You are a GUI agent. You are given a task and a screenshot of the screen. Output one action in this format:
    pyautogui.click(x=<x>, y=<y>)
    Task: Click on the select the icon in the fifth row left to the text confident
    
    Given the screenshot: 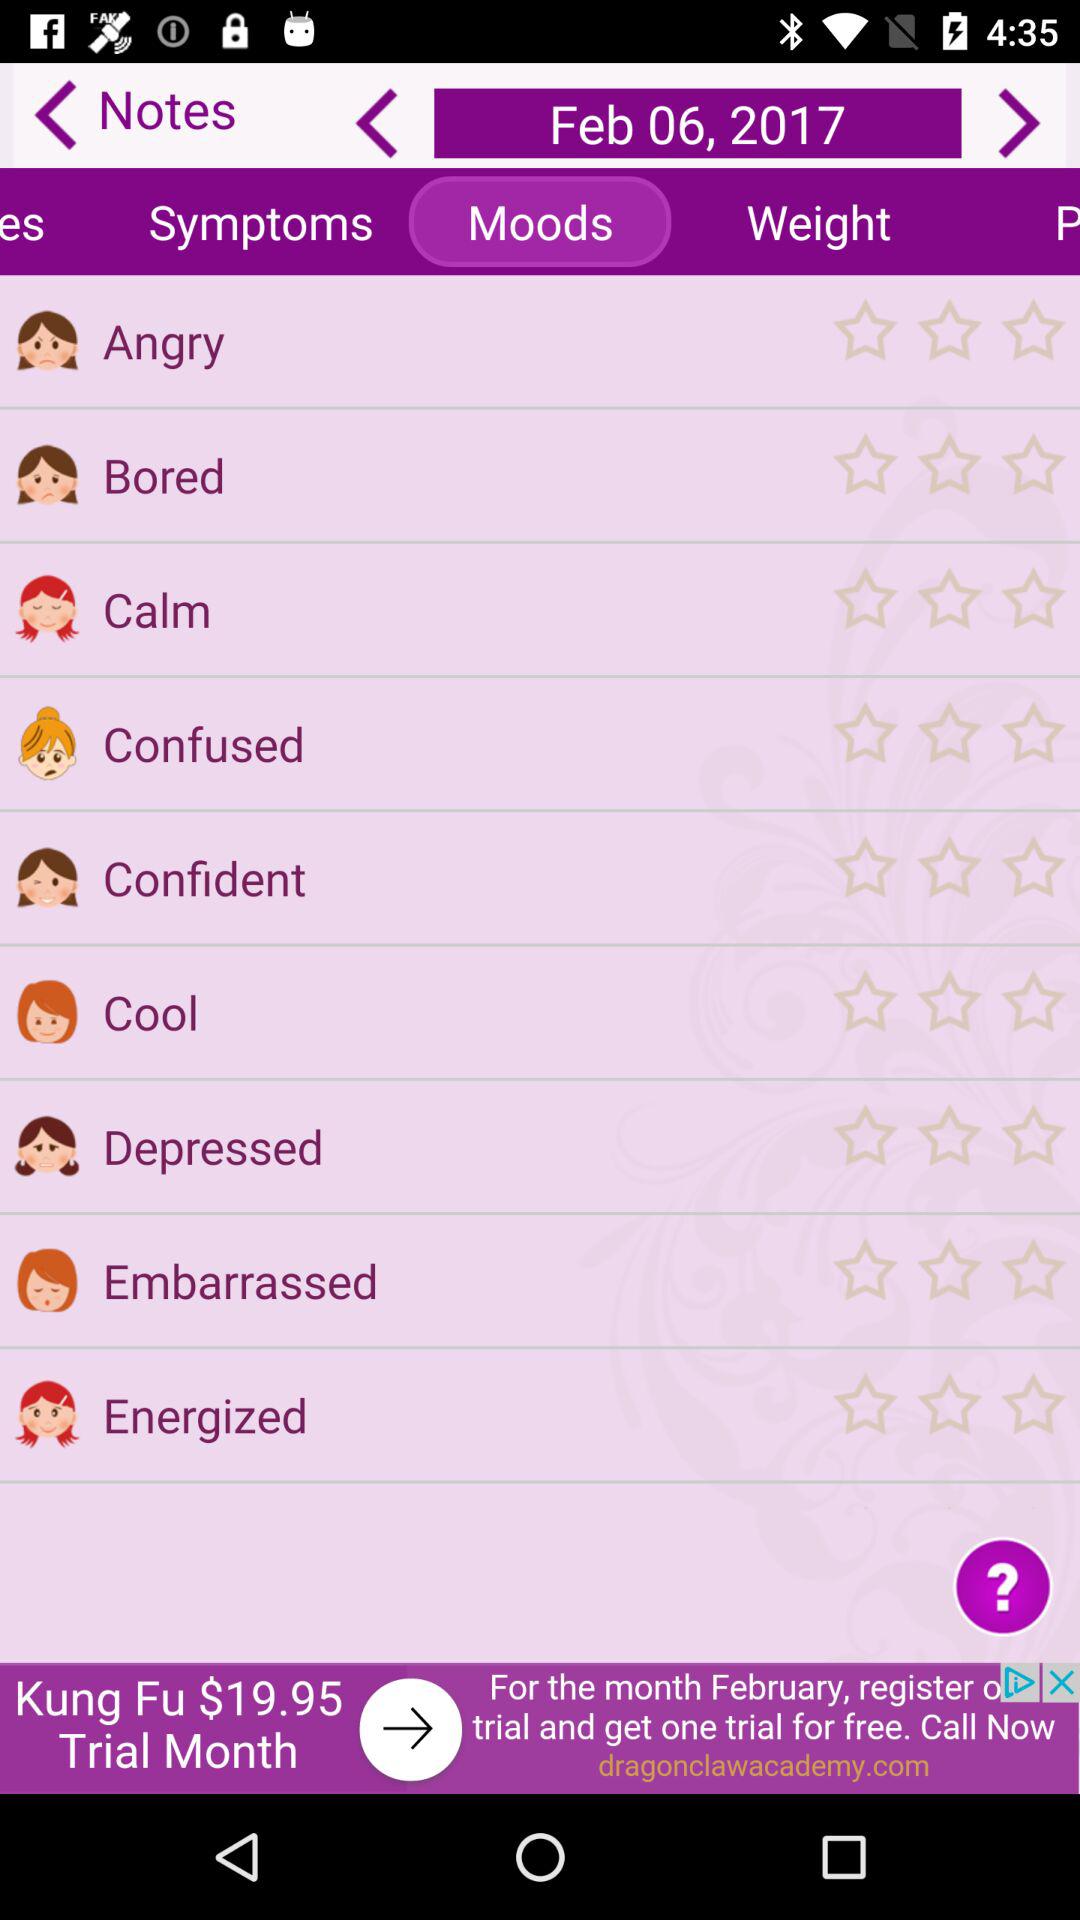 What is the action you would take?
    pyautogui.click(x=46, y=877)
    